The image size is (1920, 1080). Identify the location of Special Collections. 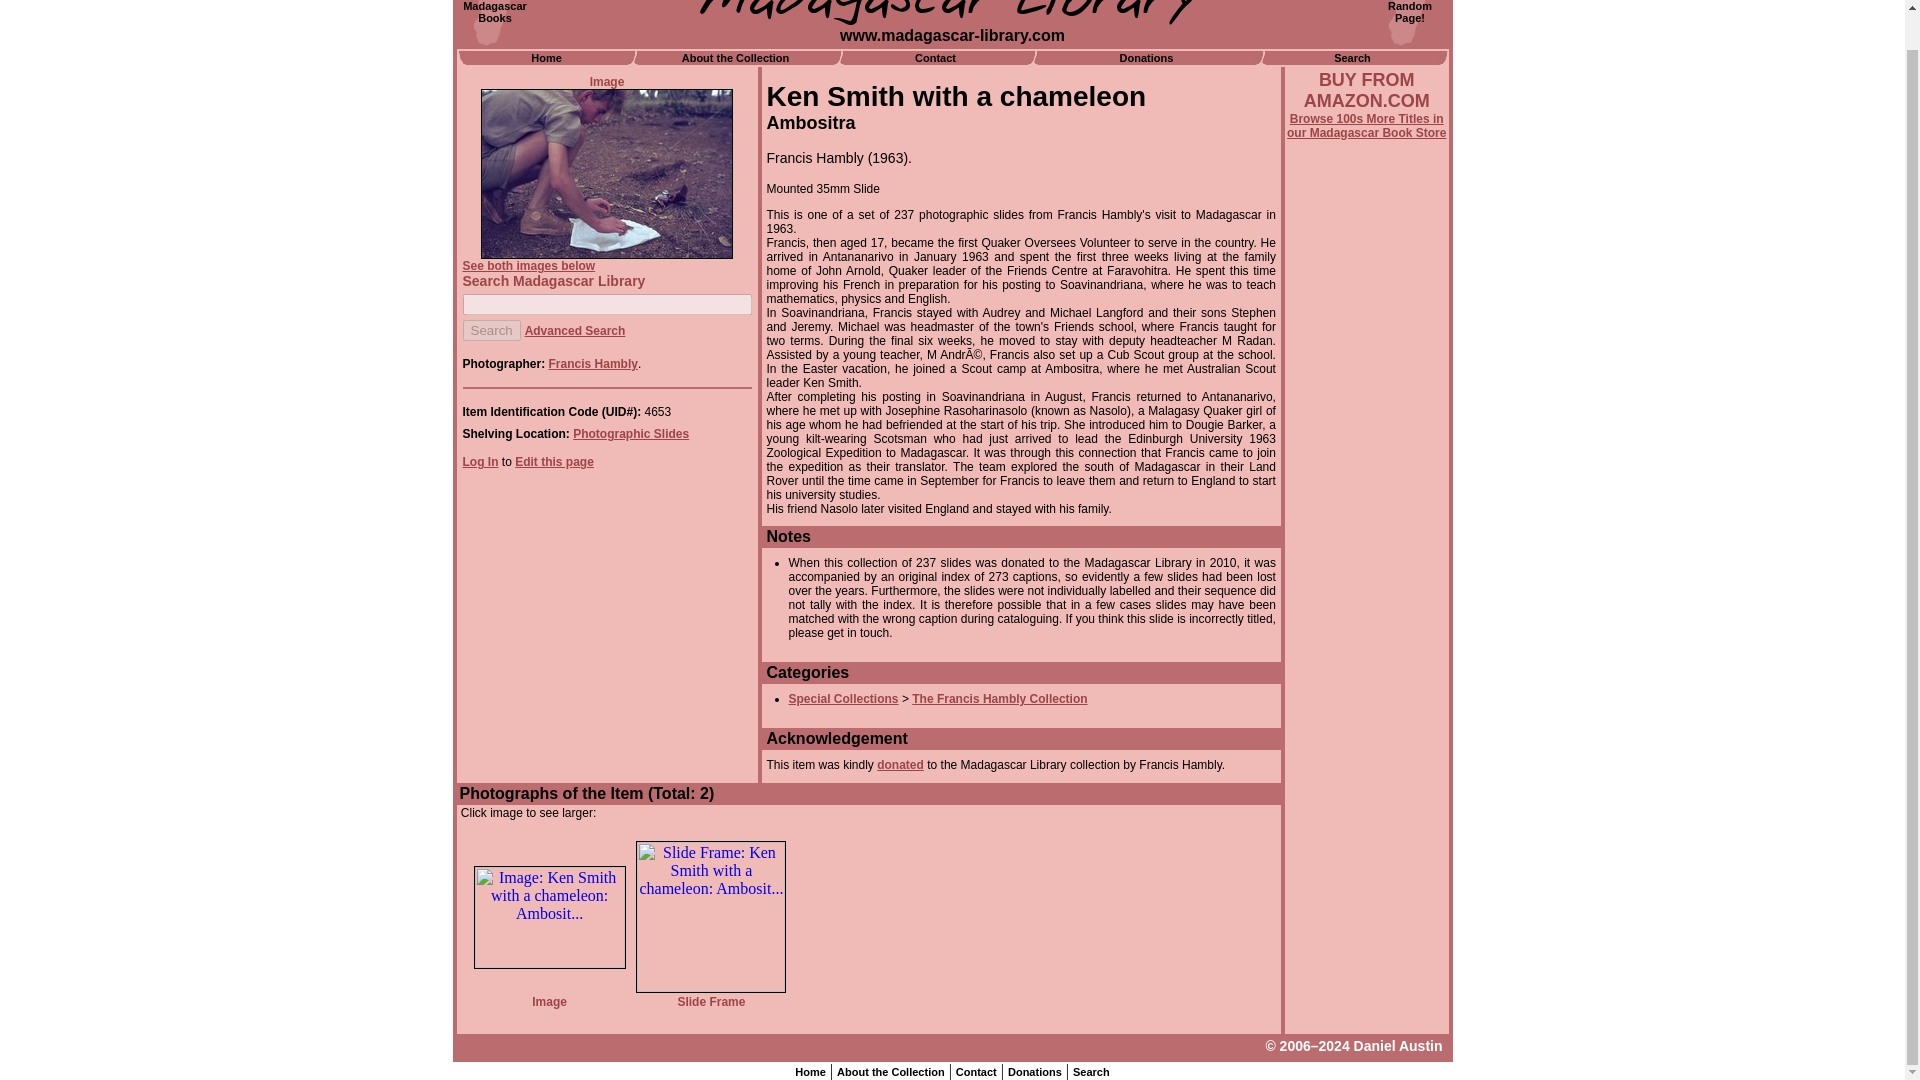
(976, 1071).